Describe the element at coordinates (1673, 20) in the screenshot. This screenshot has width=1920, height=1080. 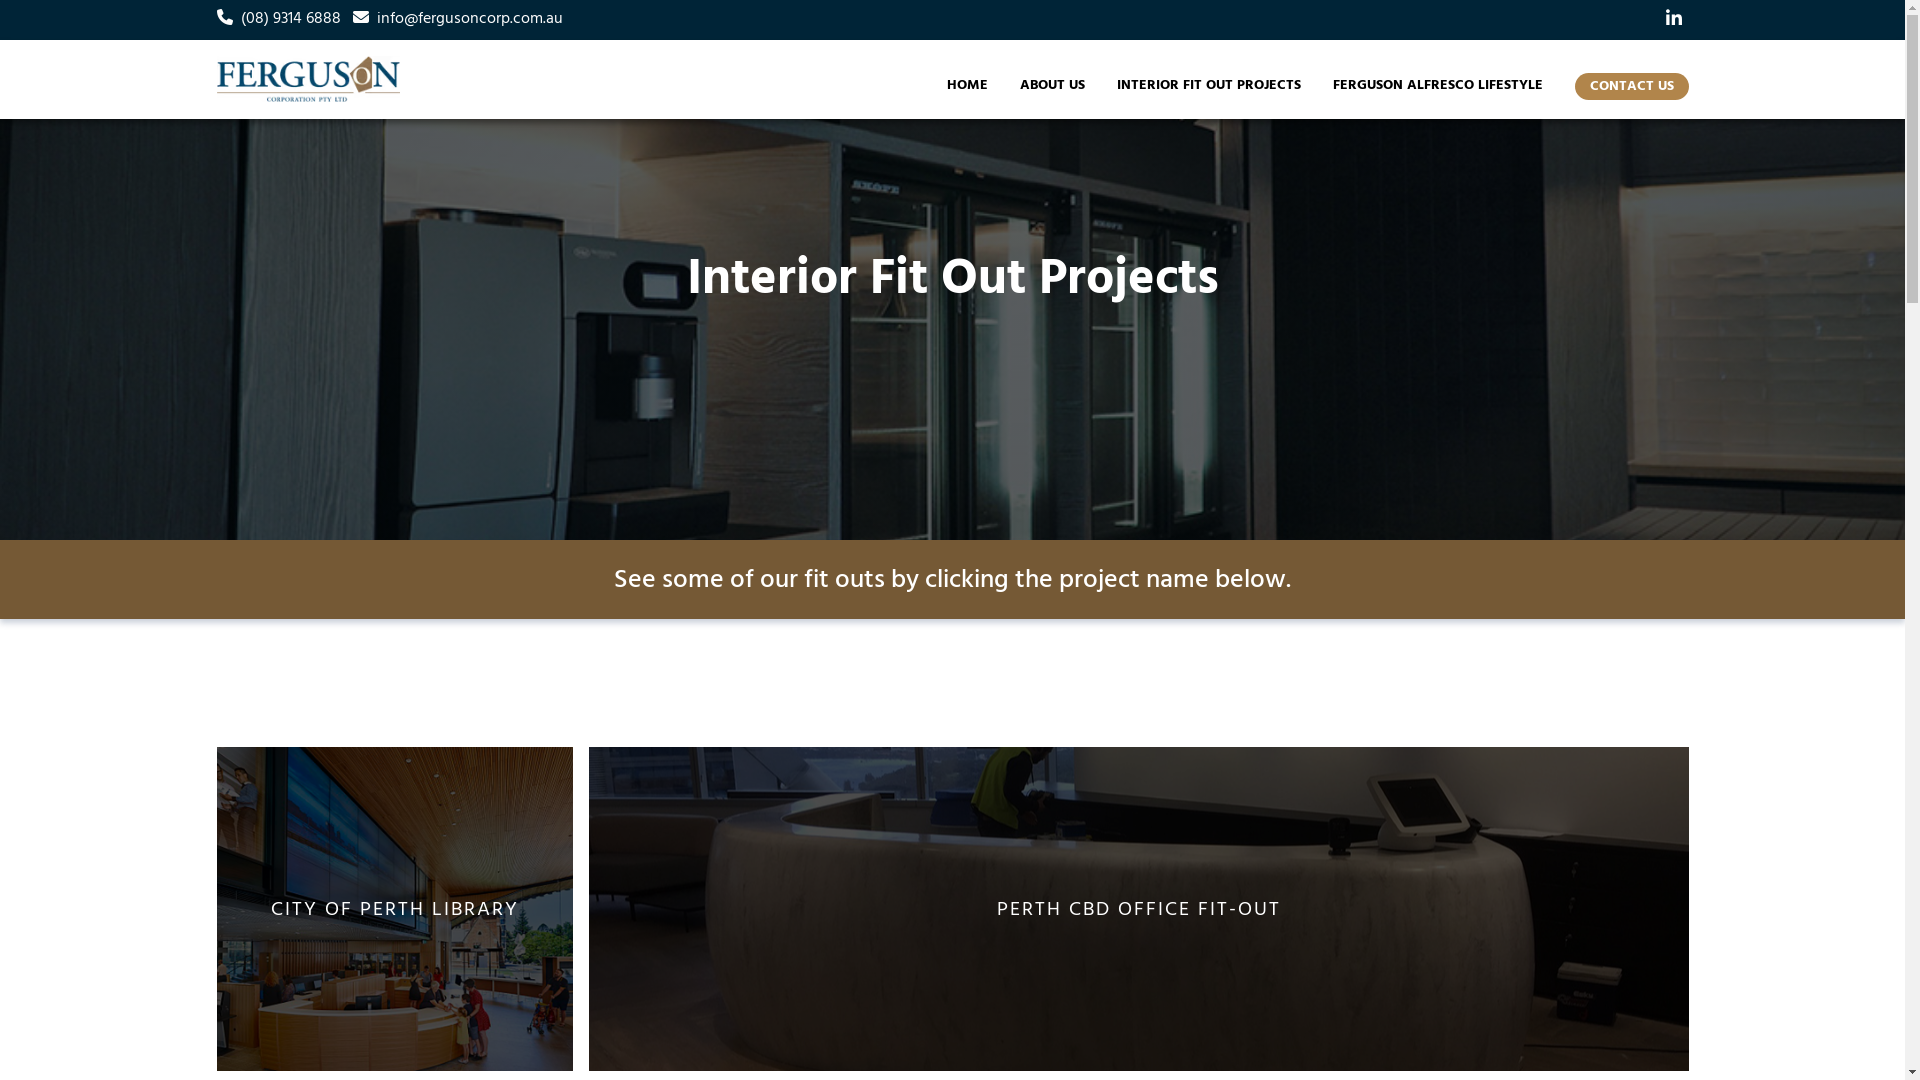
I see `Our LinkedIn page` at that location.